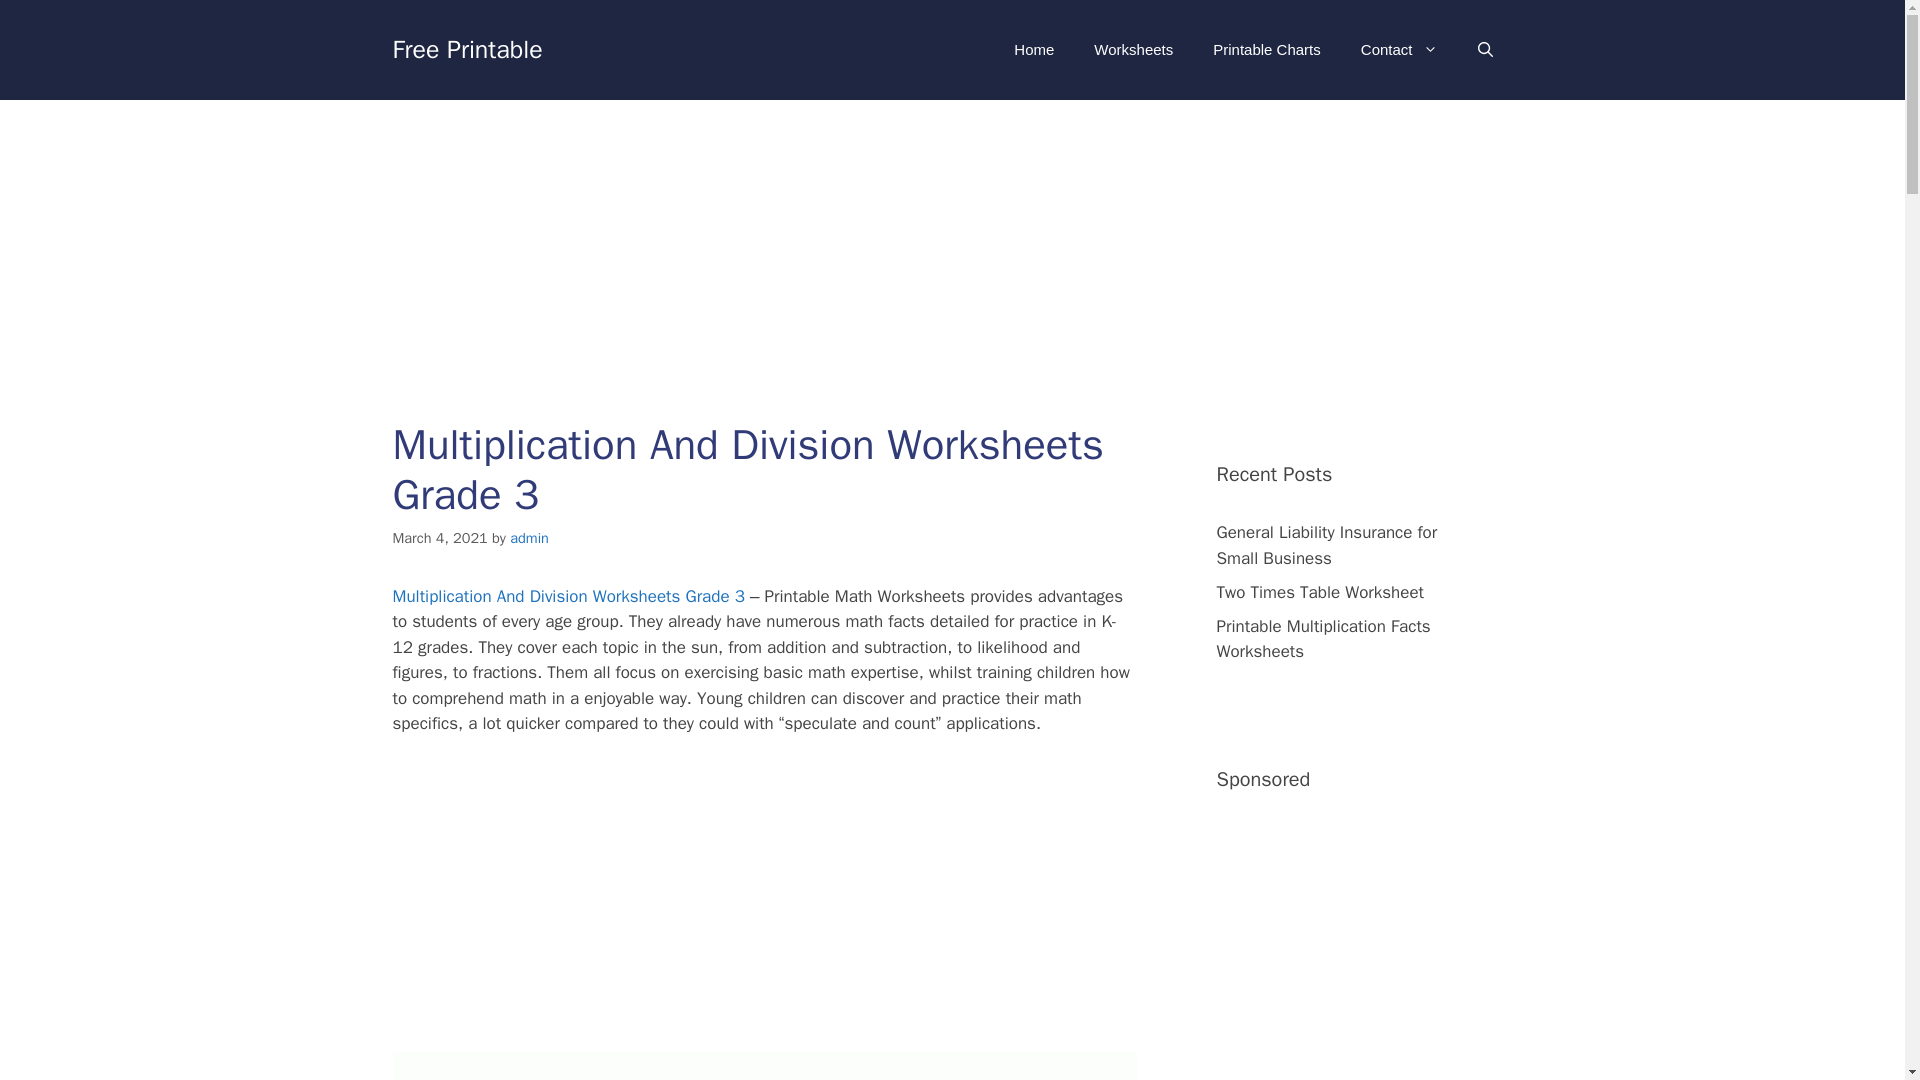 Image resolution: width=1920 pixels, height=1080 pixels. Describe the element at coordinates (530, 538) in the screenshot. I see `admin` at that location.